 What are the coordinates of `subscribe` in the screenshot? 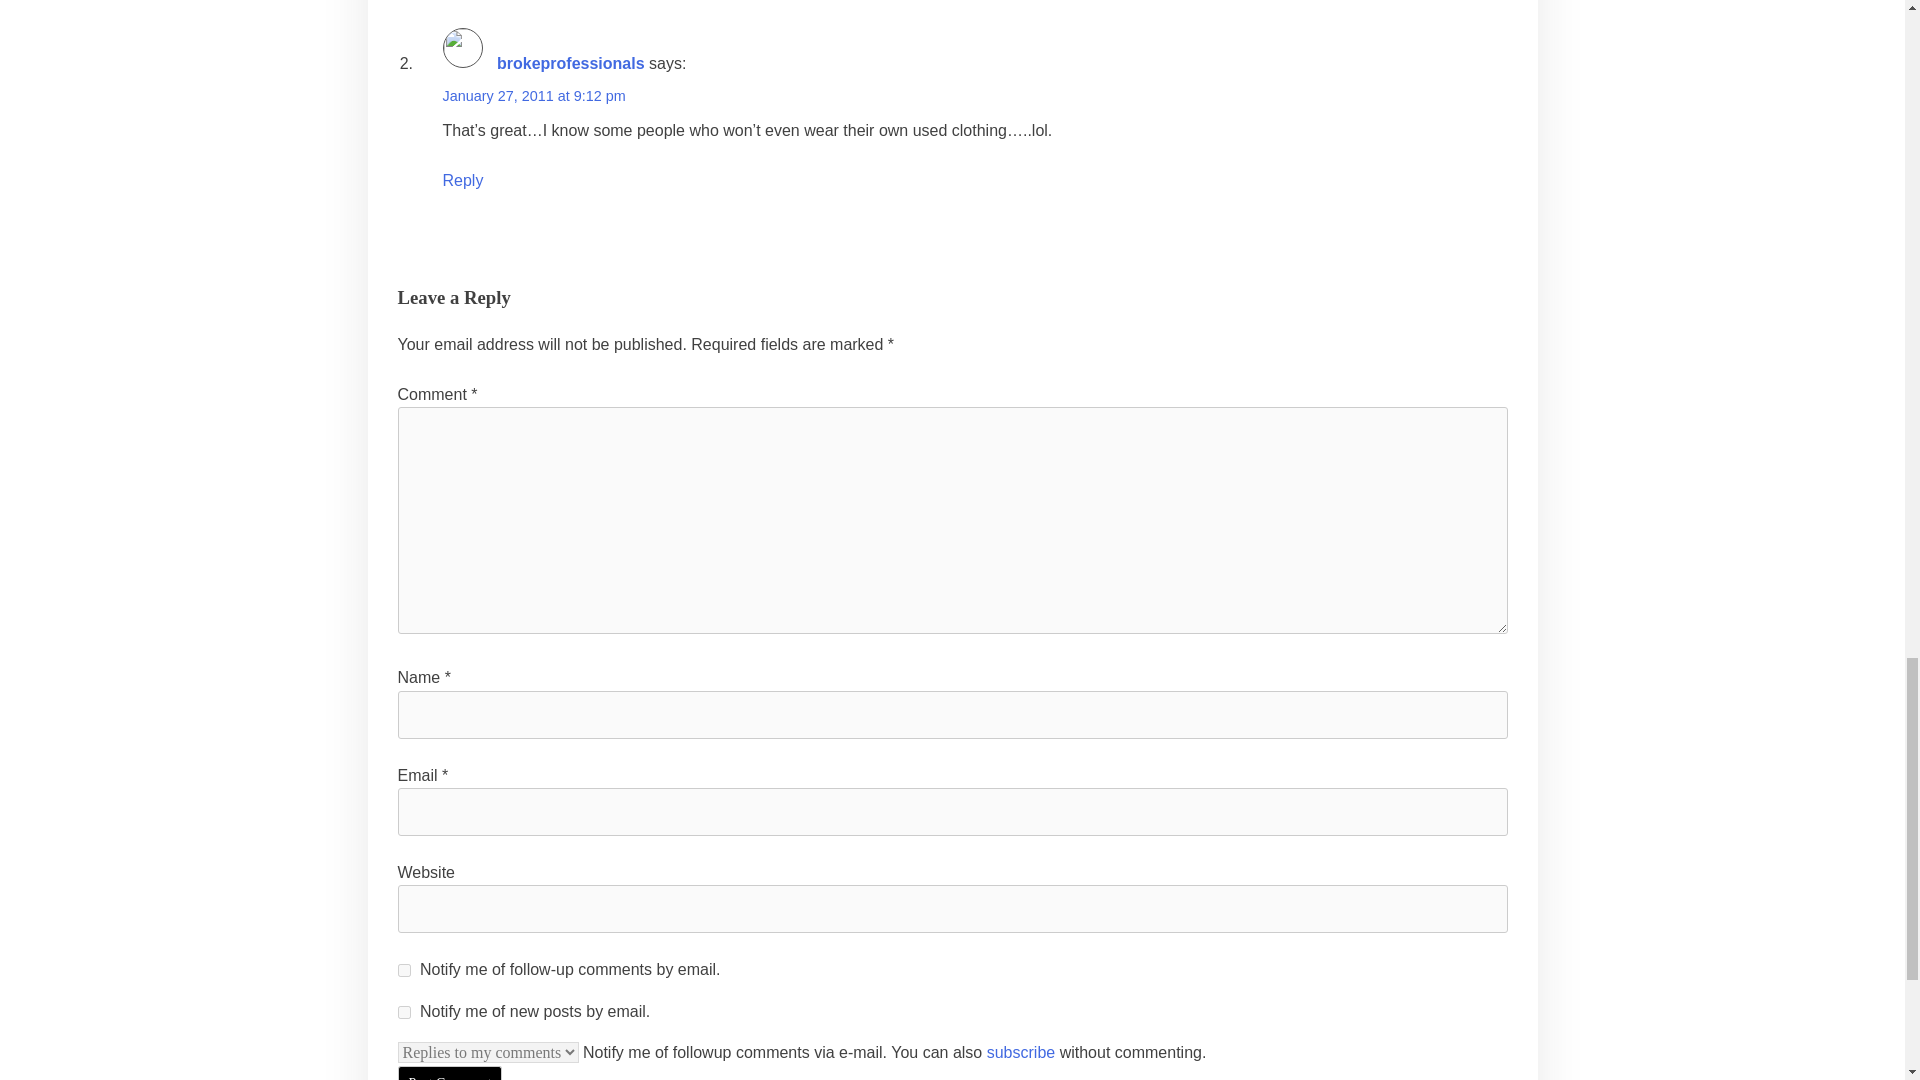 It's located at (404, 970).